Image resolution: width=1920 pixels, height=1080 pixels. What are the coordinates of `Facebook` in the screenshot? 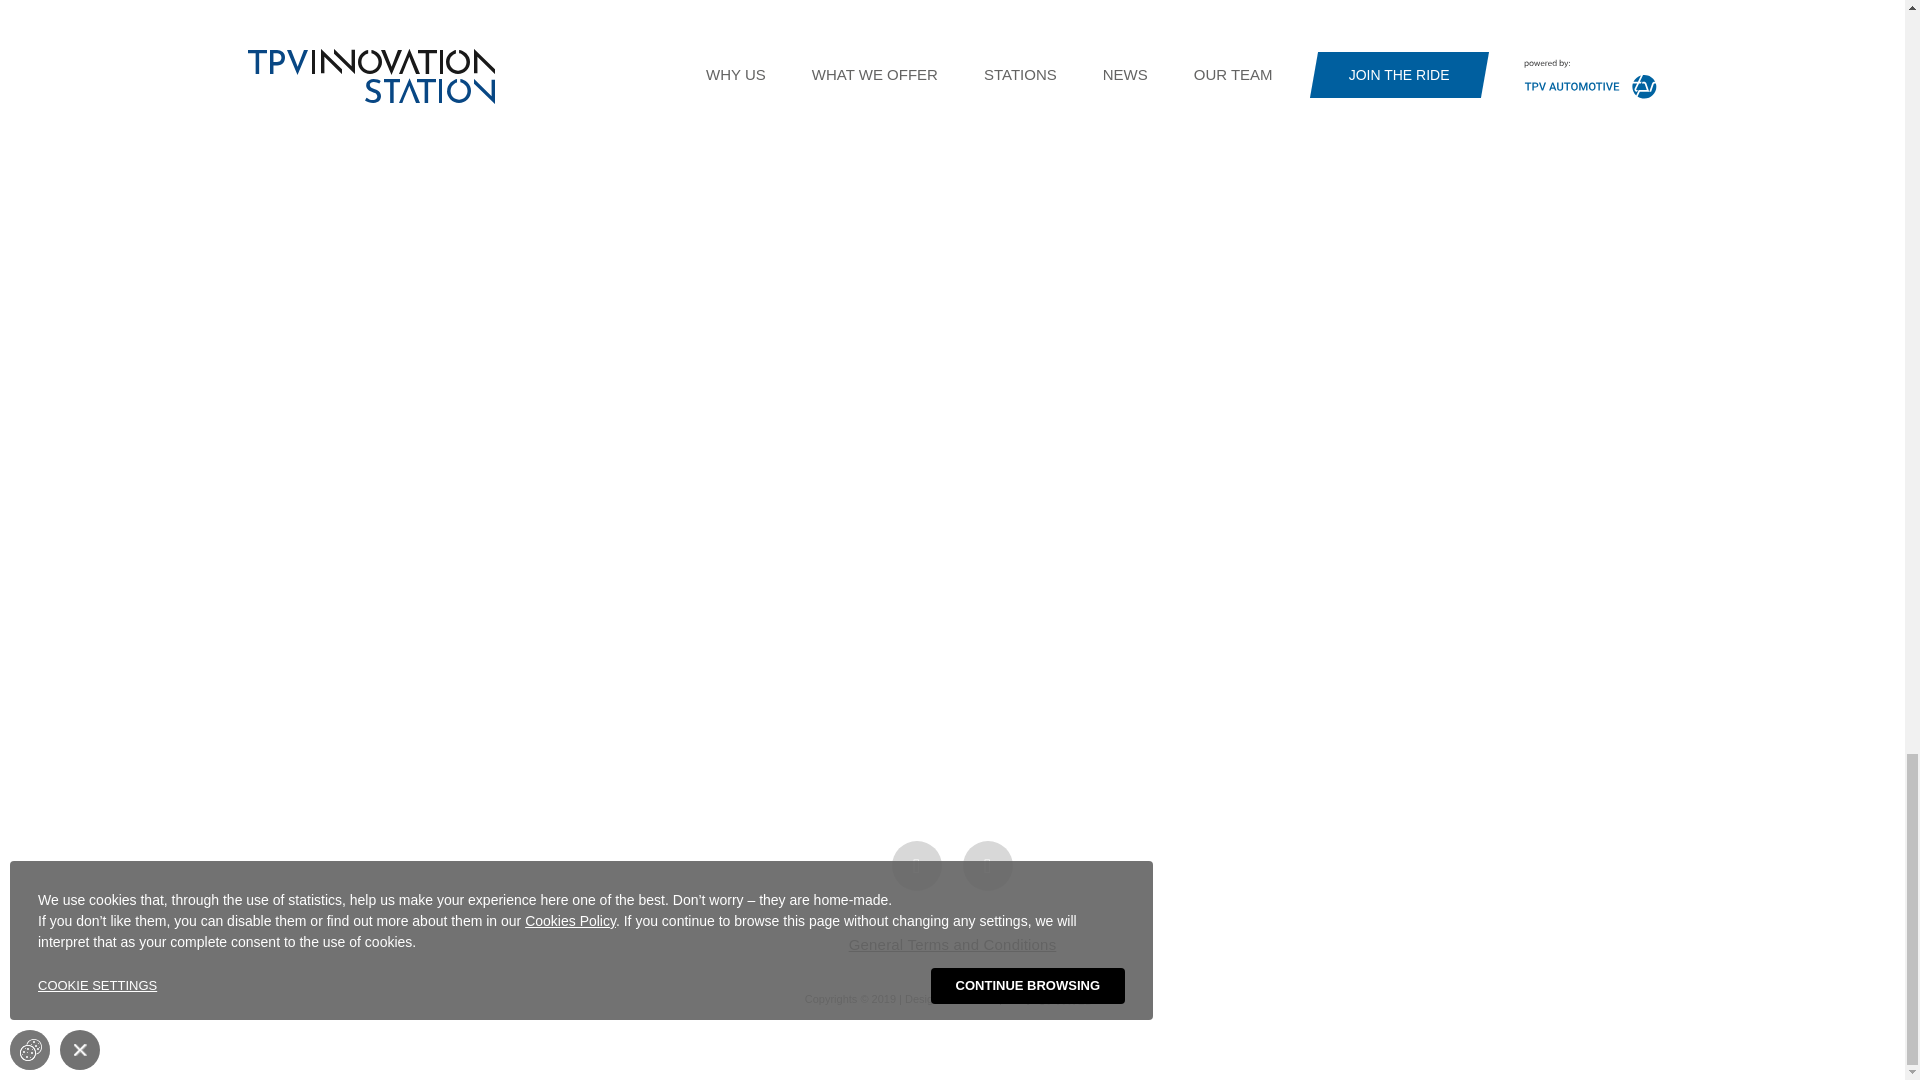 It's located at (986, 866).